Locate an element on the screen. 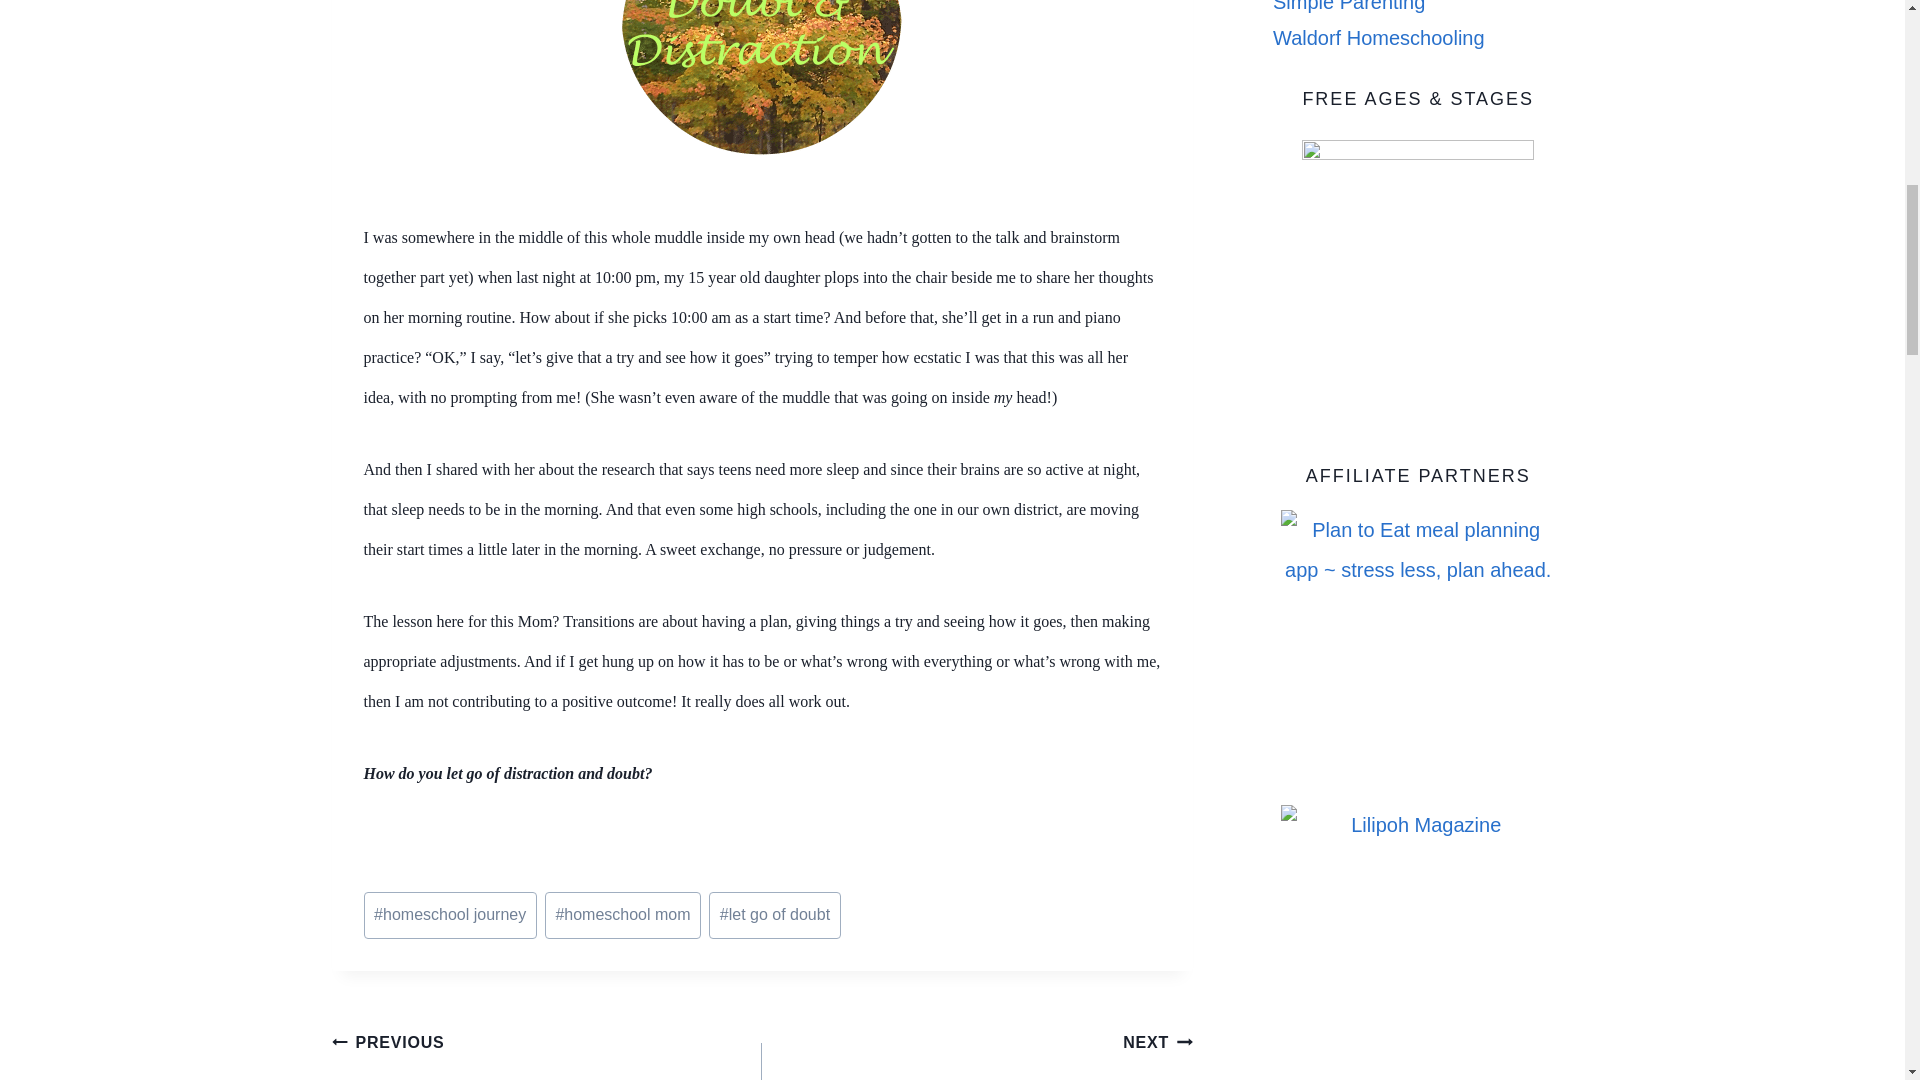  homeschool journey is located at coordinates (977, 1050).